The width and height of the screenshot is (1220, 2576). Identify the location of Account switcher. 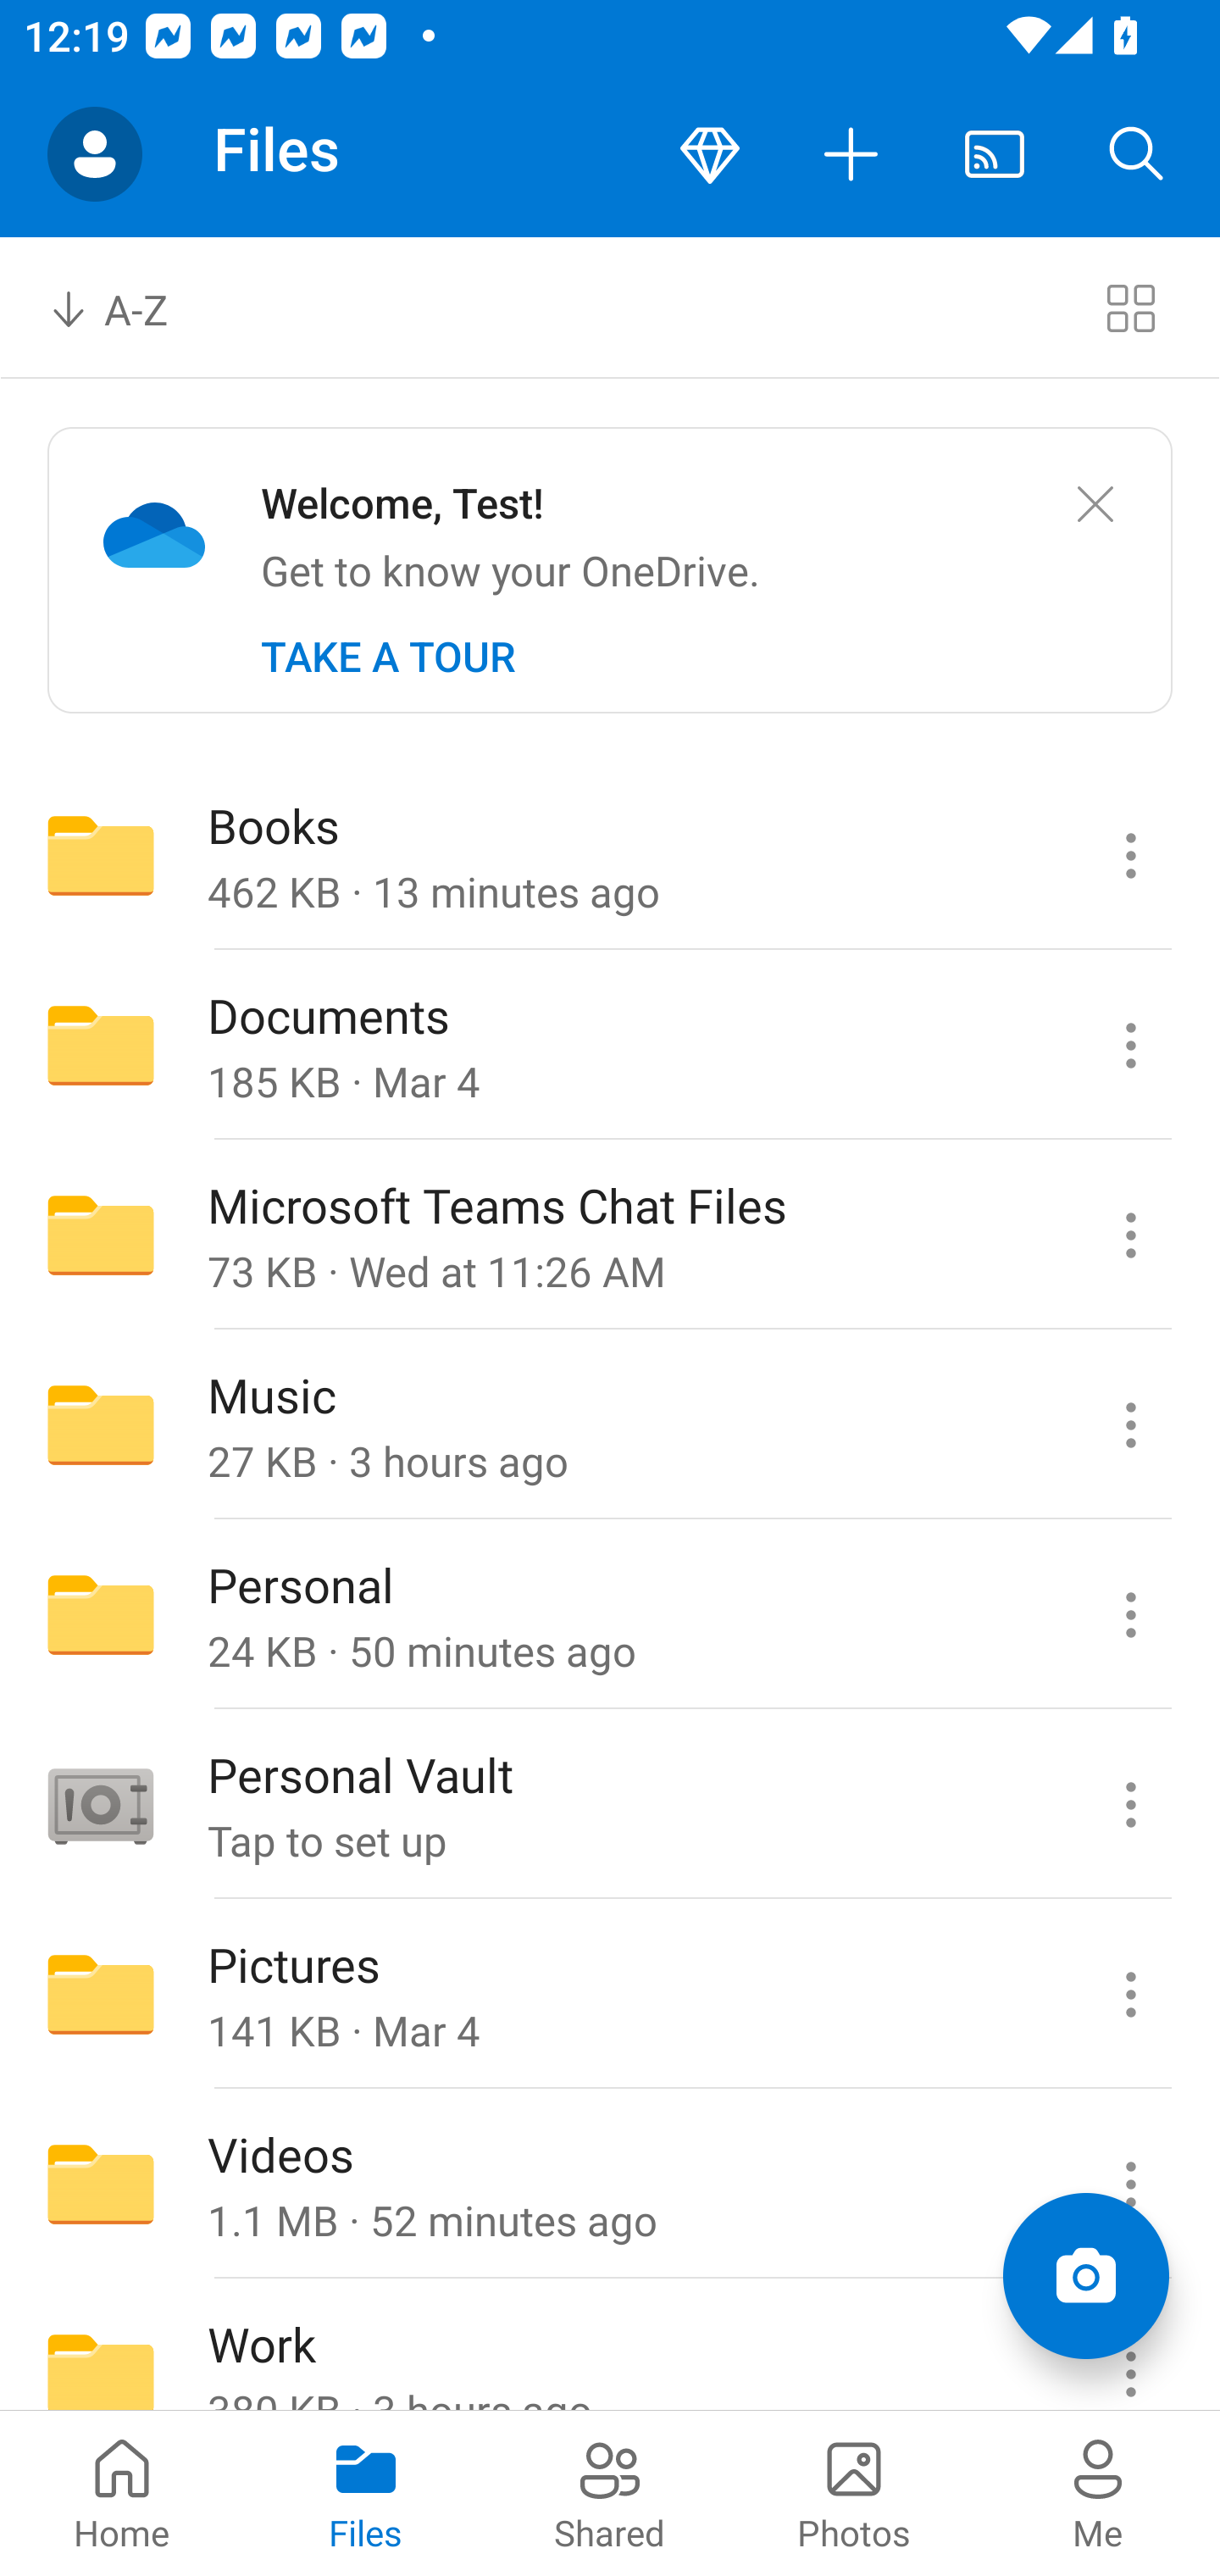
(95, 154).